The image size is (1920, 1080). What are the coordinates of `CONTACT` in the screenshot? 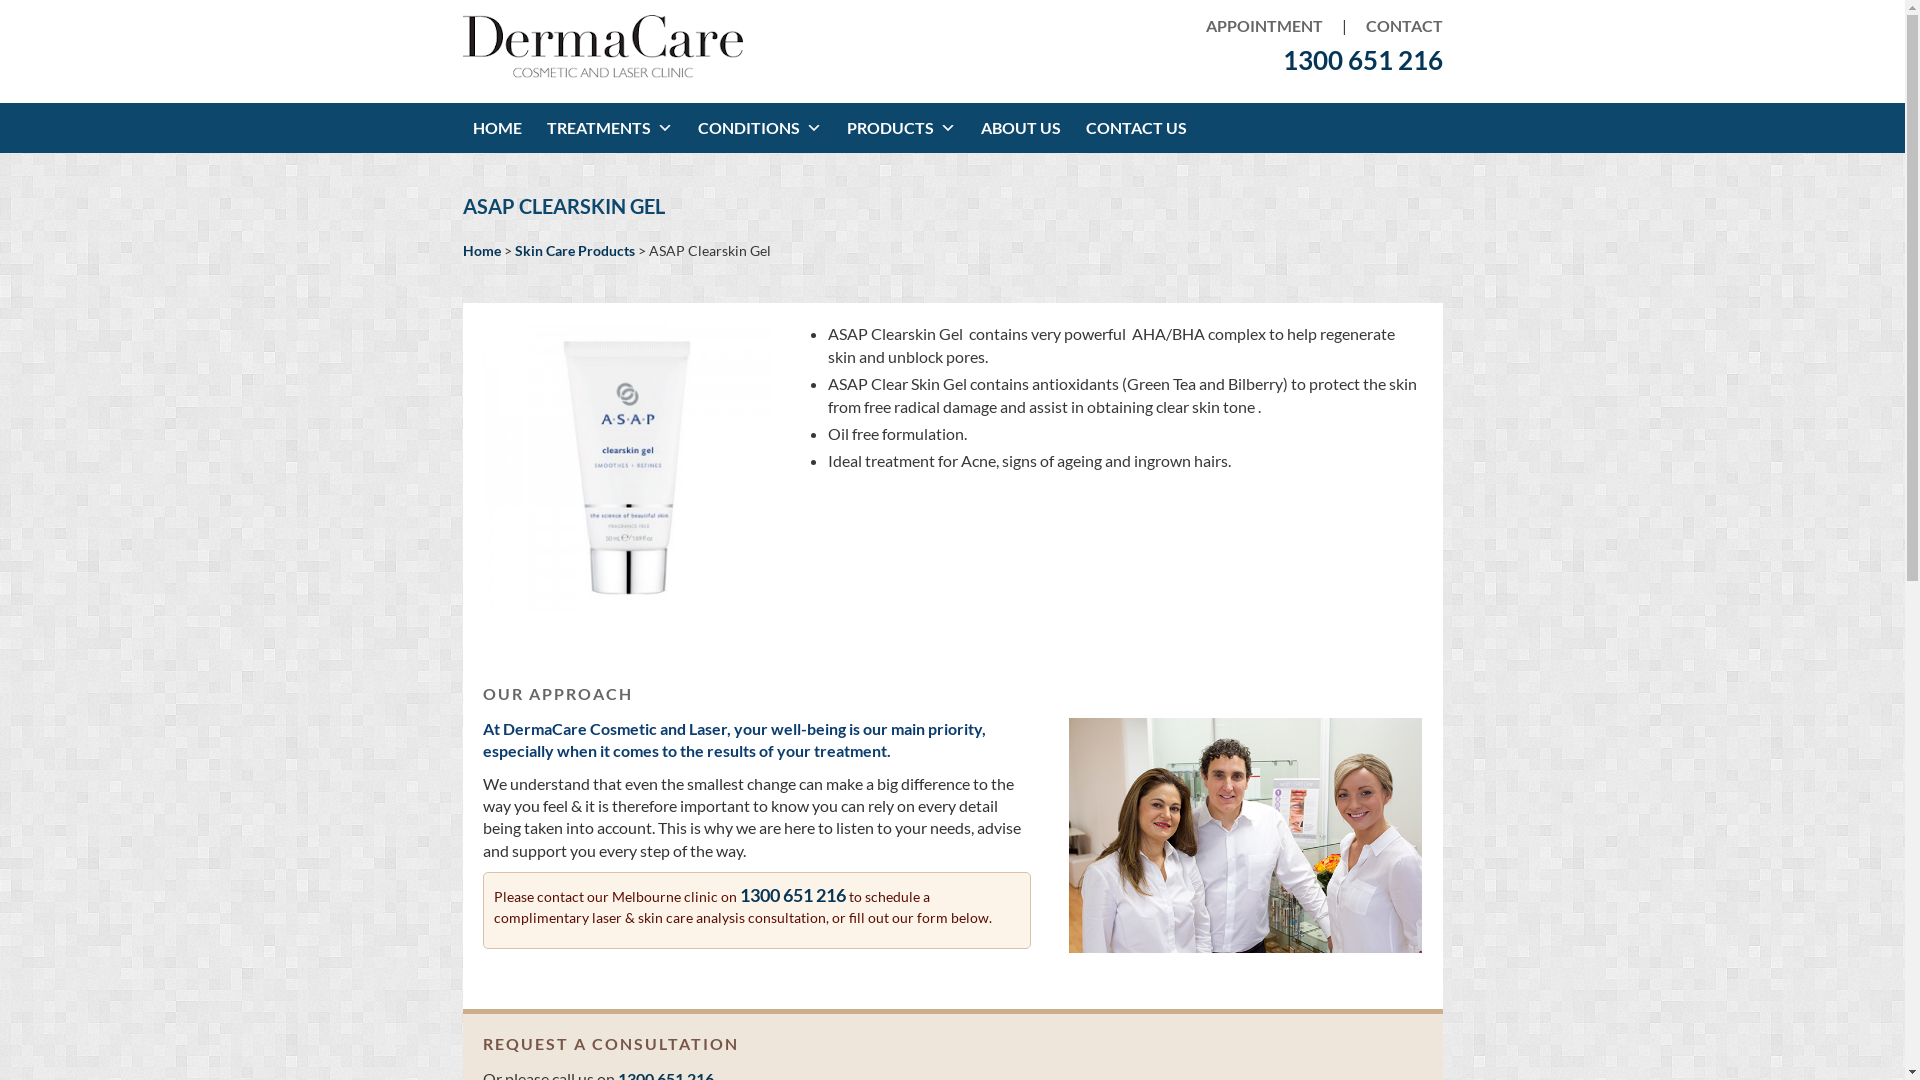 It's located at (1396, 26).